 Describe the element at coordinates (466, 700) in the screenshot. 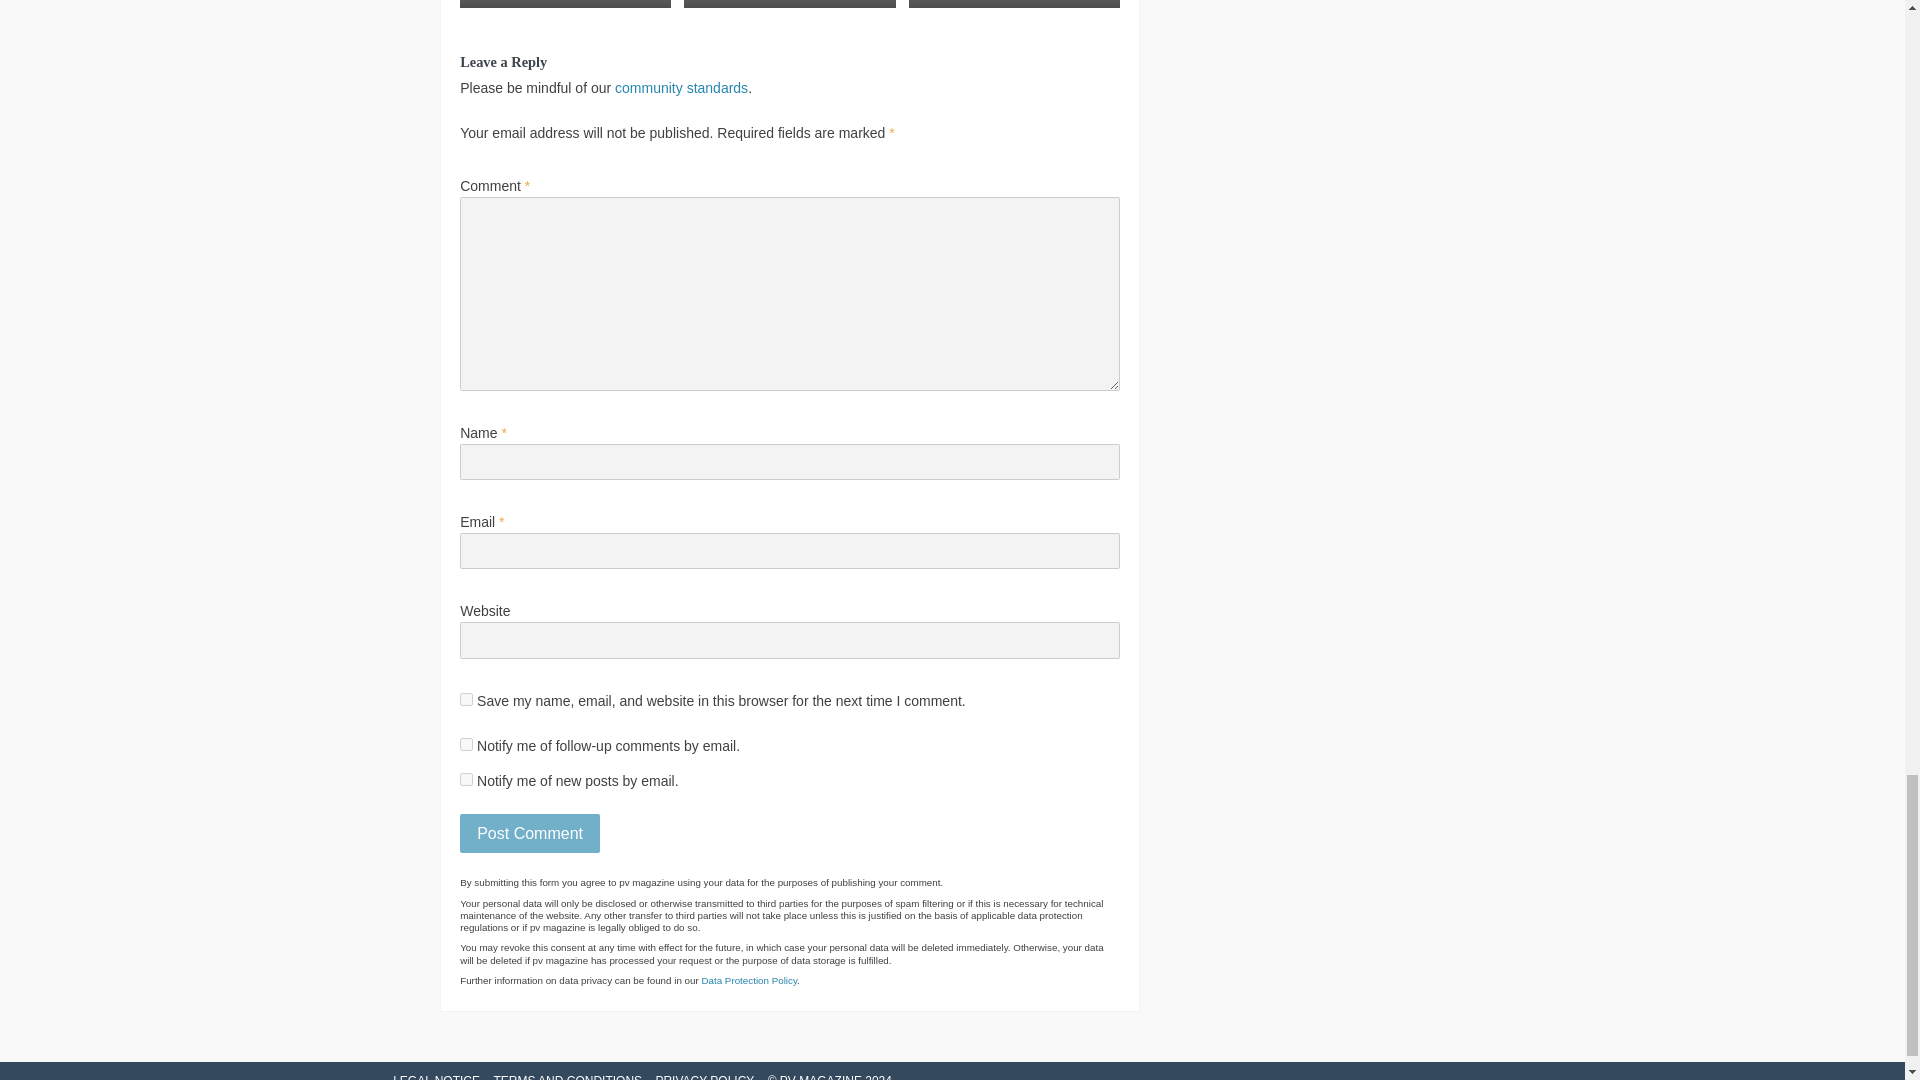

I see `yes` at that location.